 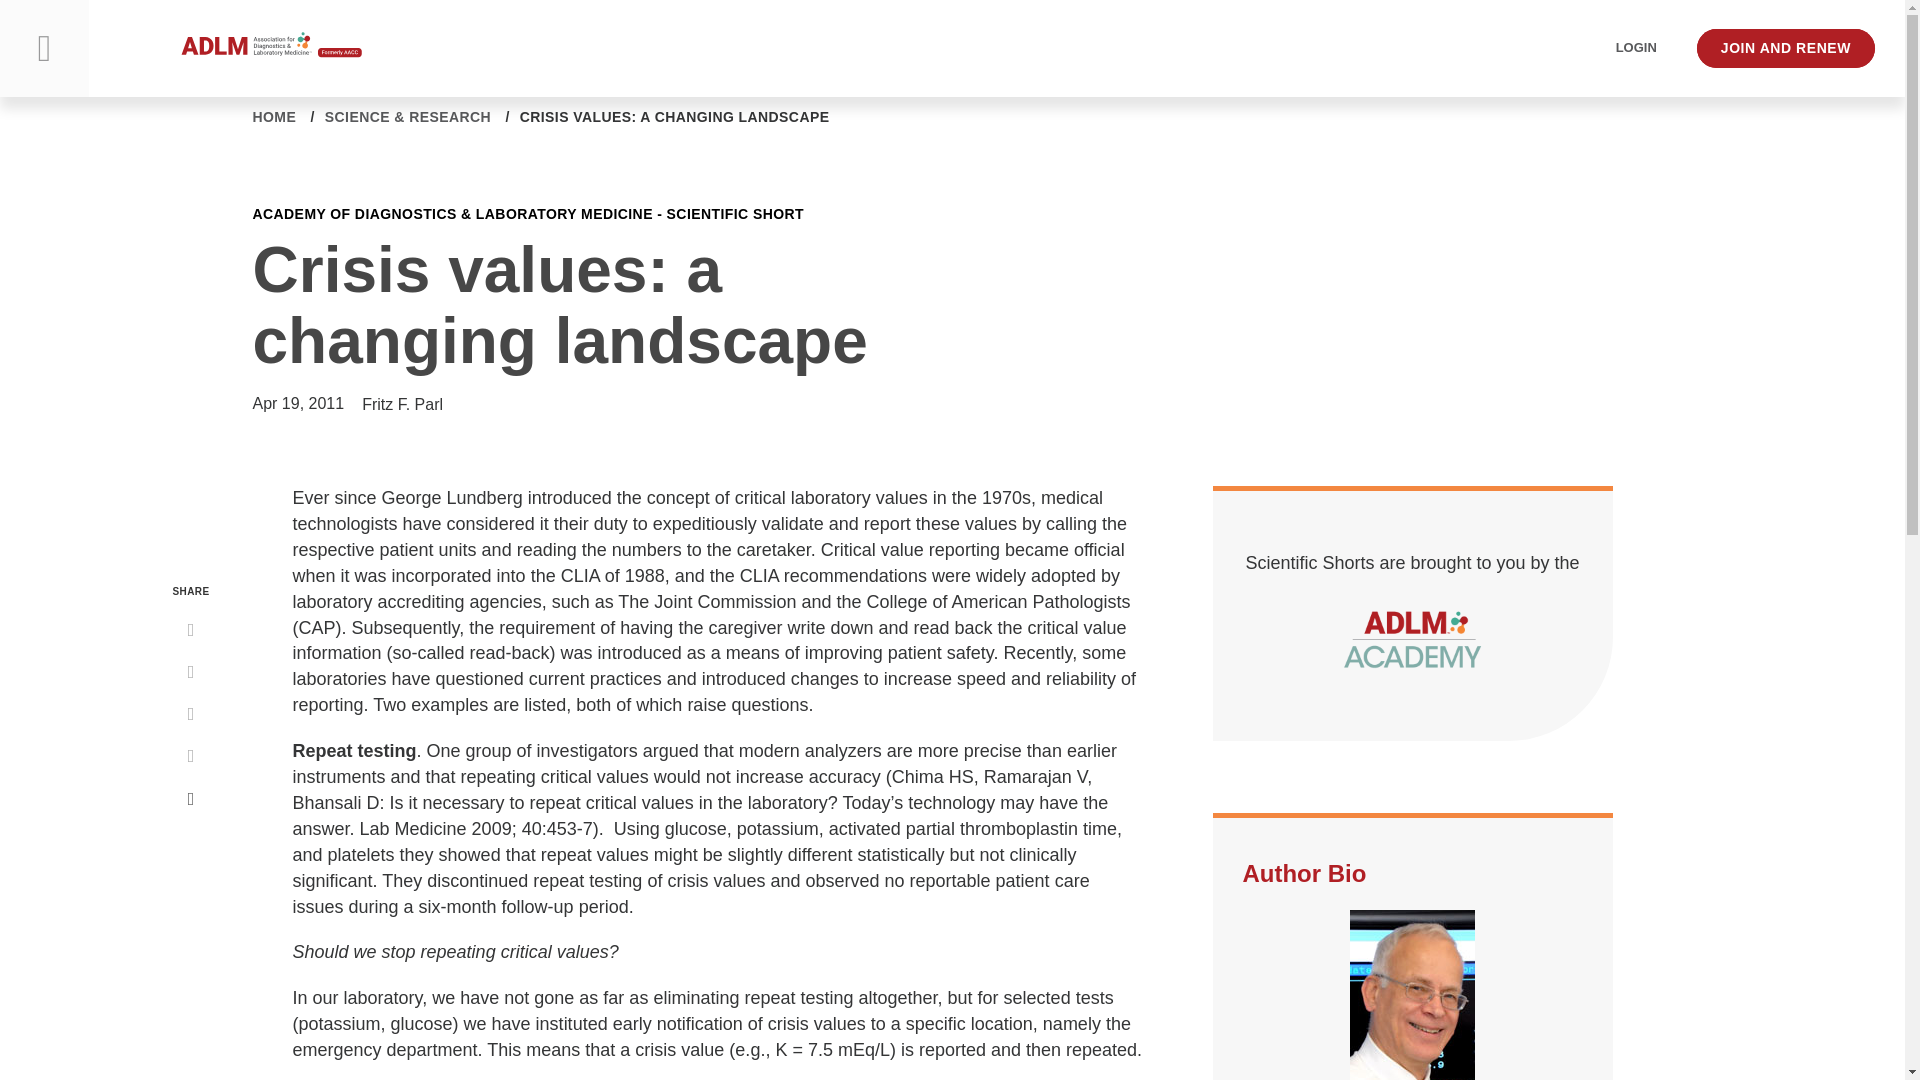 What do you see at coordinates (1786, 49) in the screenshot?
I see `JOIN AND RENEW` at bounding box center [1786, 49].